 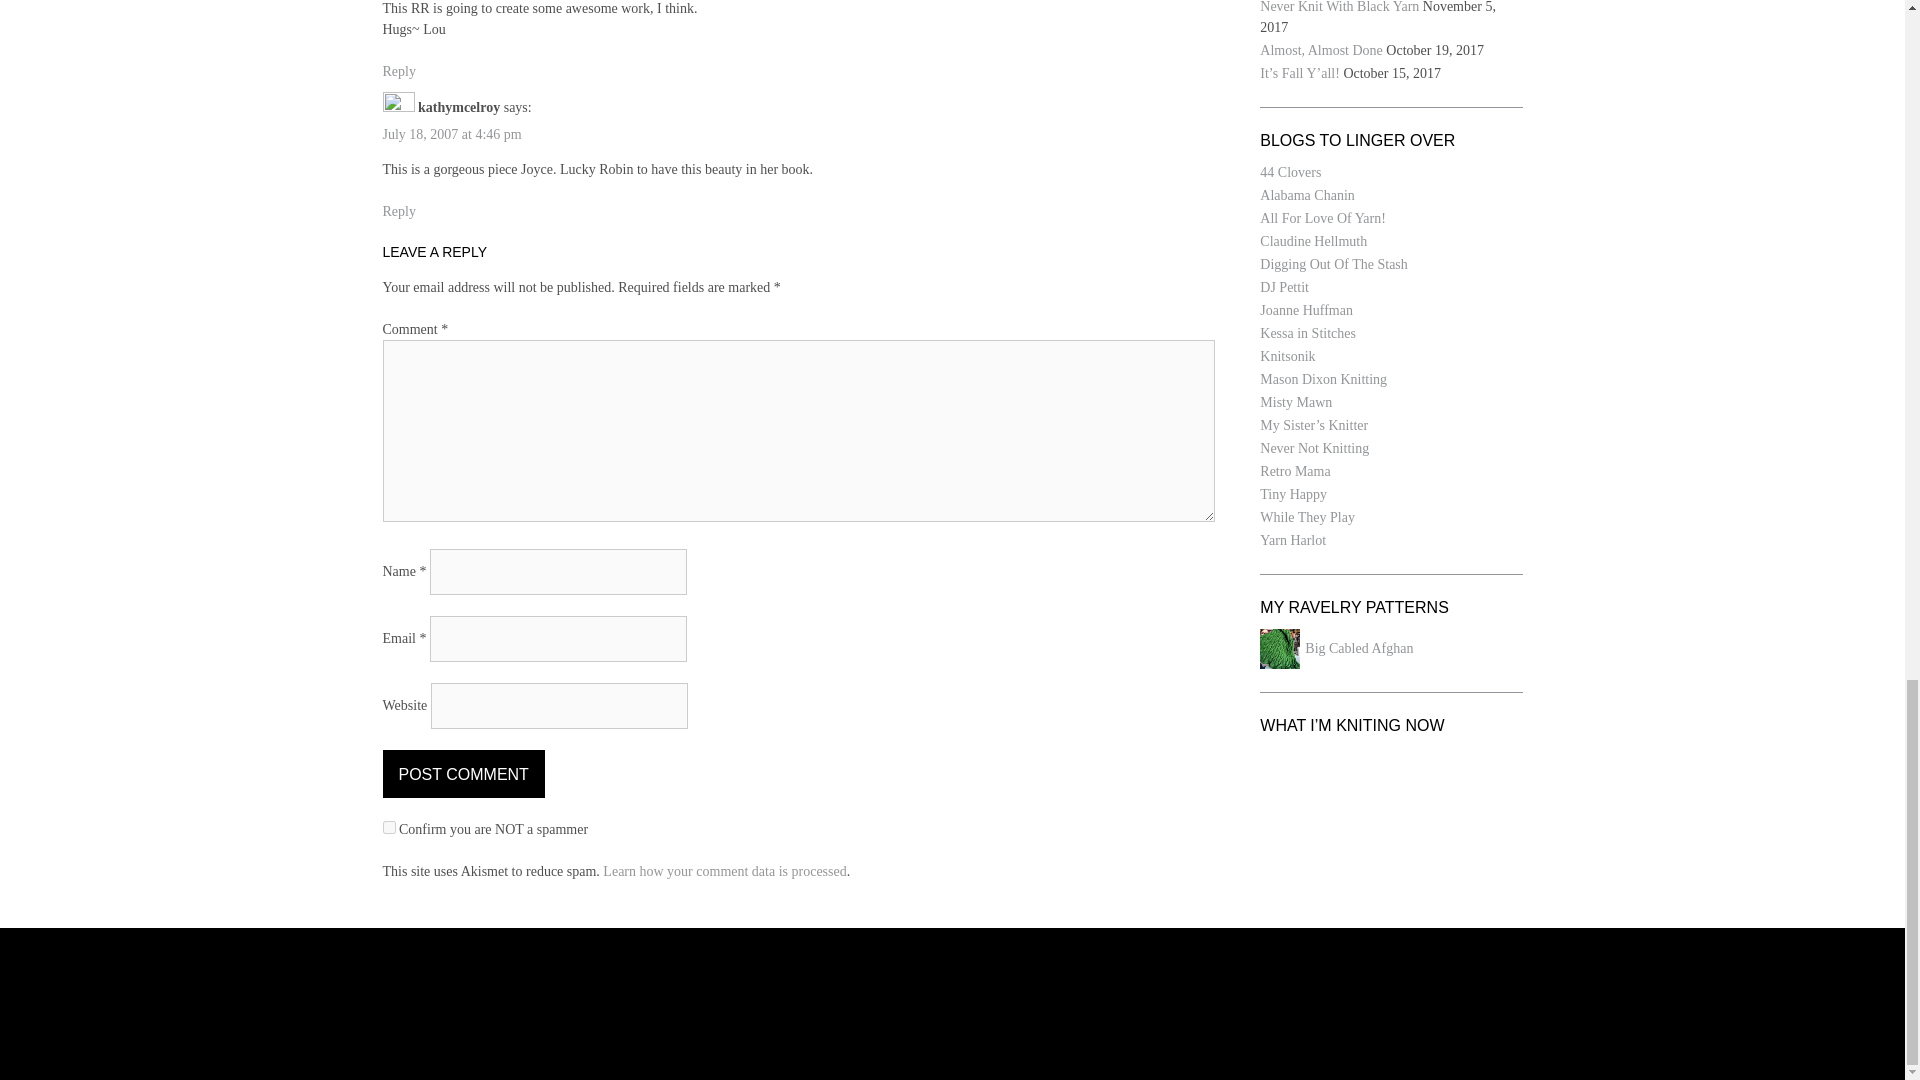 What do you see at coordinates (388, 826) in the screenshot?
I see `on` at bounding box center [388, 826].